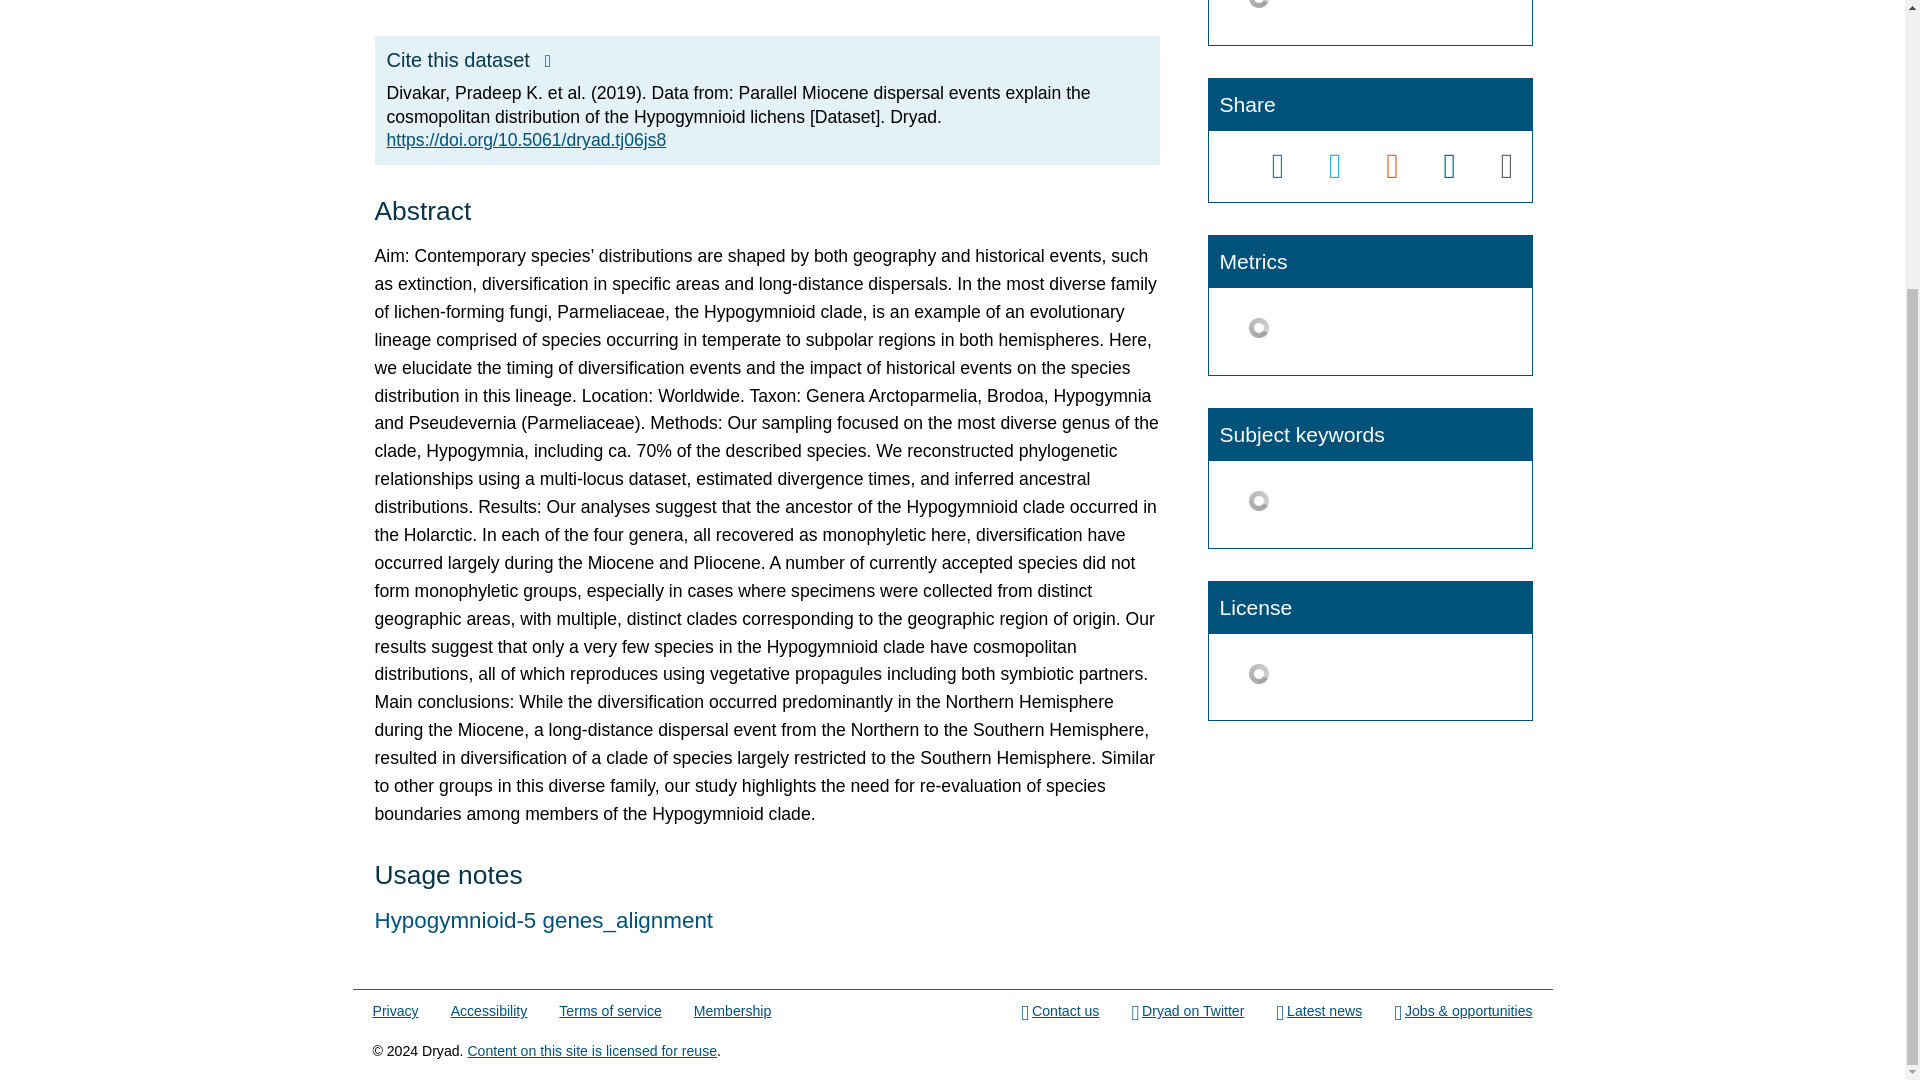 This screenshot has height=1080, width=1920. What do you see at coordinates (395, 1012) in the screenshot?
I see `Privacy` at bounding box center [395, 1012].